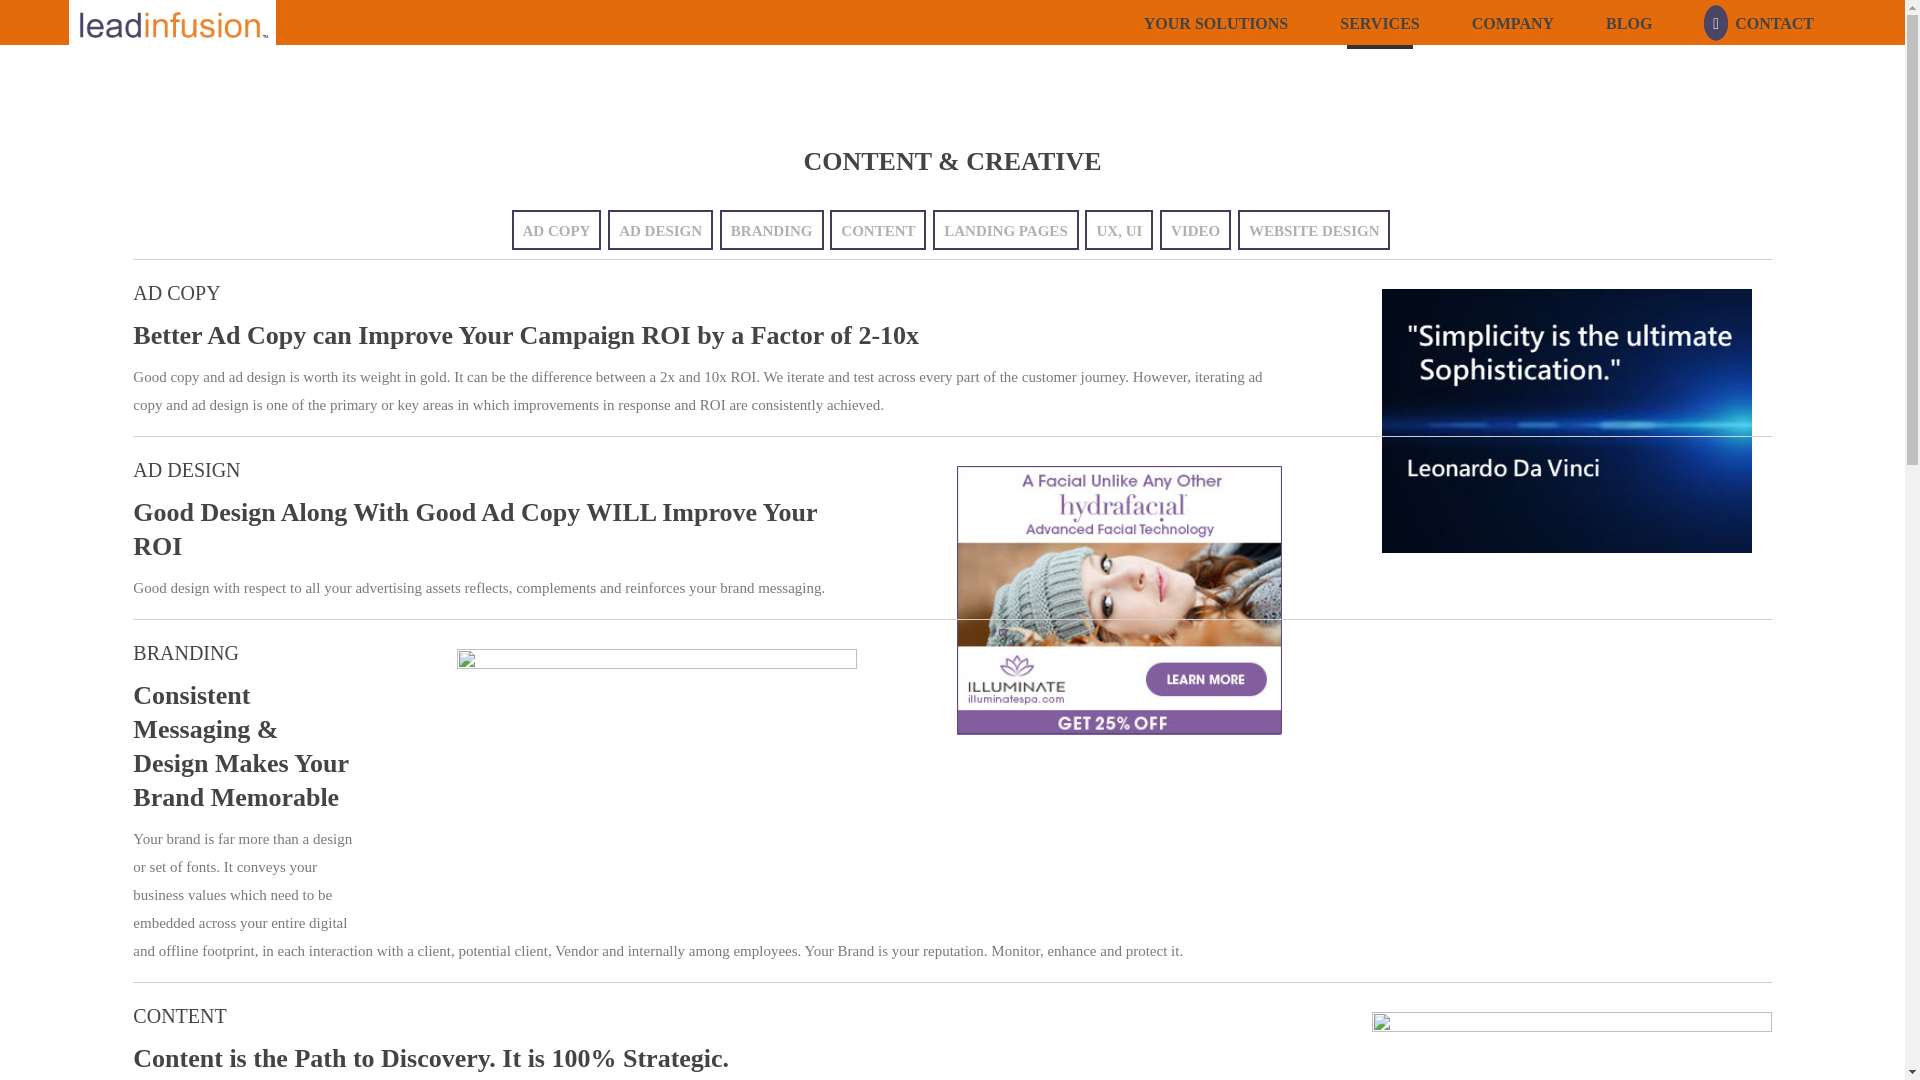 The width and height of the screenshot is (1920, 1080). Describe the element at coordinates (1215, 22) in the screenshot. I see `YOUR SOLUTIONS` at that location.